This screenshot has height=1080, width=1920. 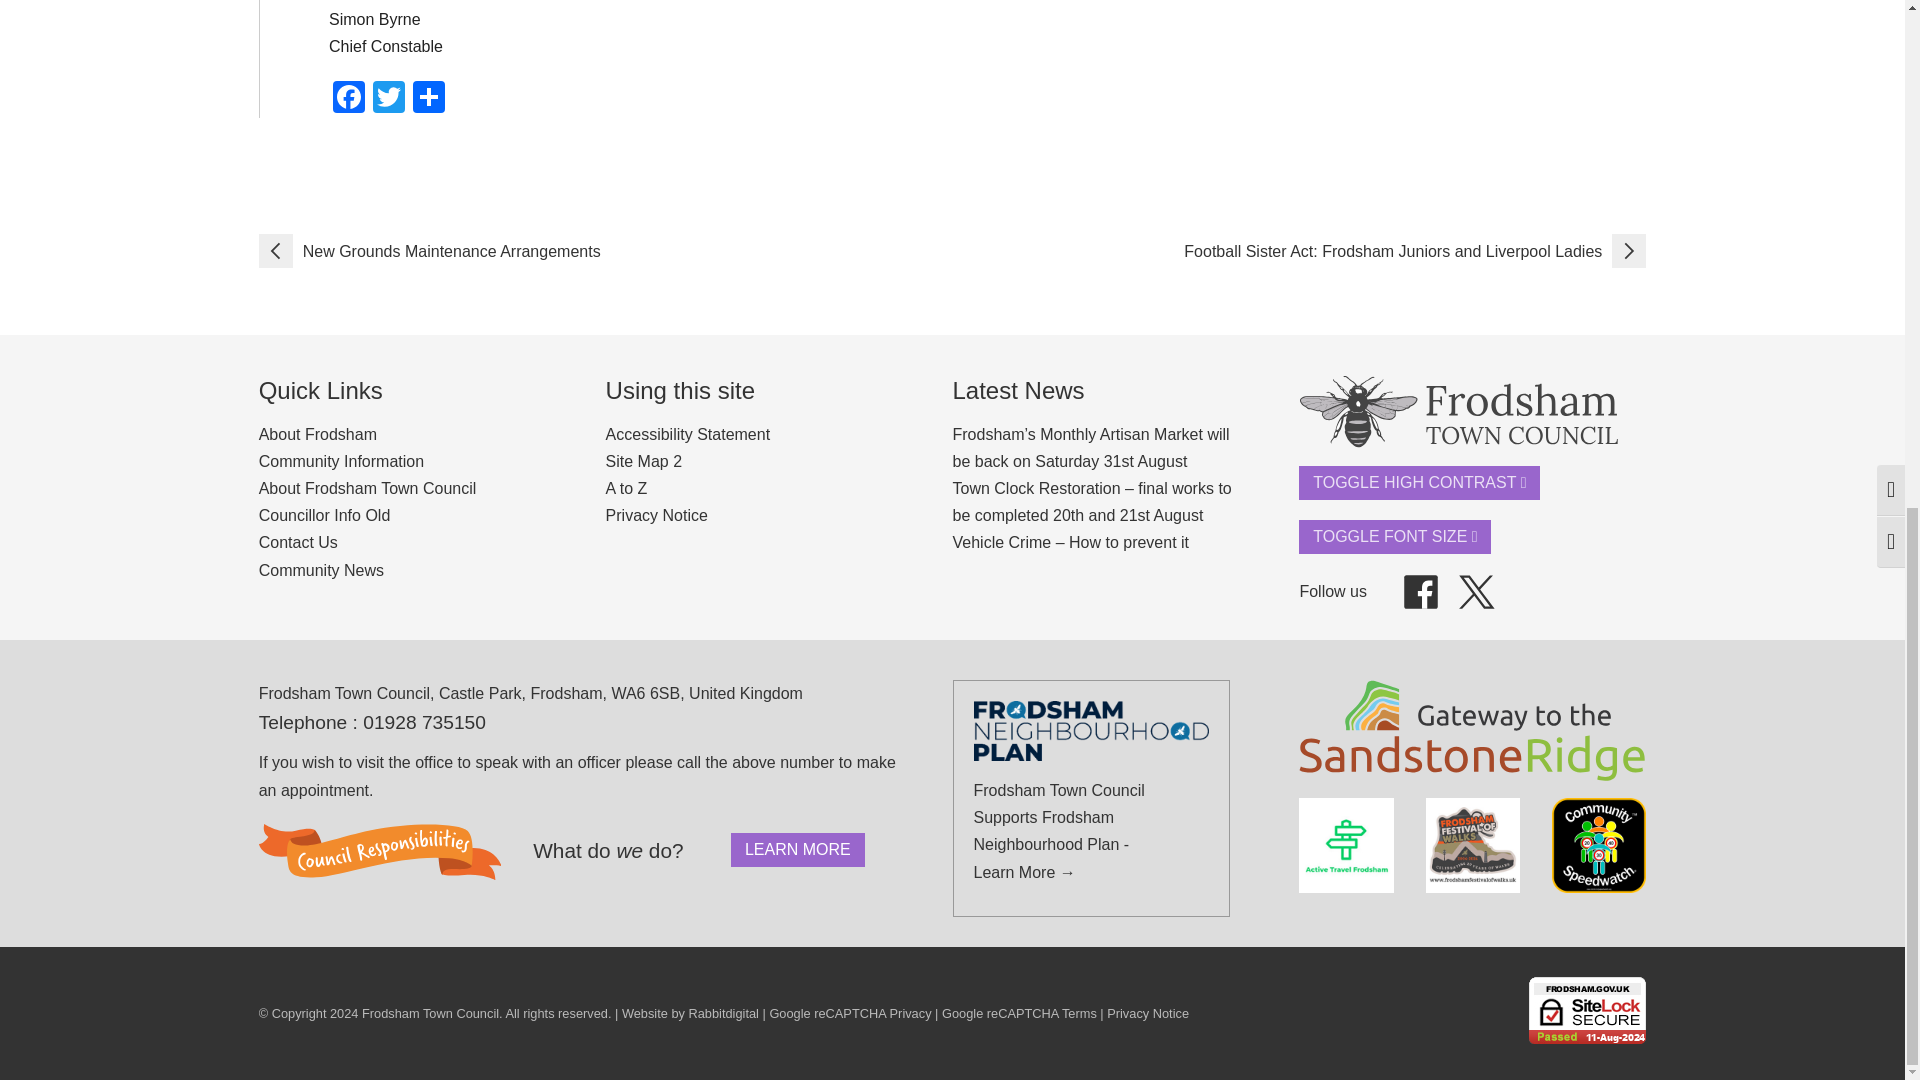 What do you see at coordinates (368, 488) in the screenshot?
I see `About Frodsham Town Council` at bounding box center [368, 488].